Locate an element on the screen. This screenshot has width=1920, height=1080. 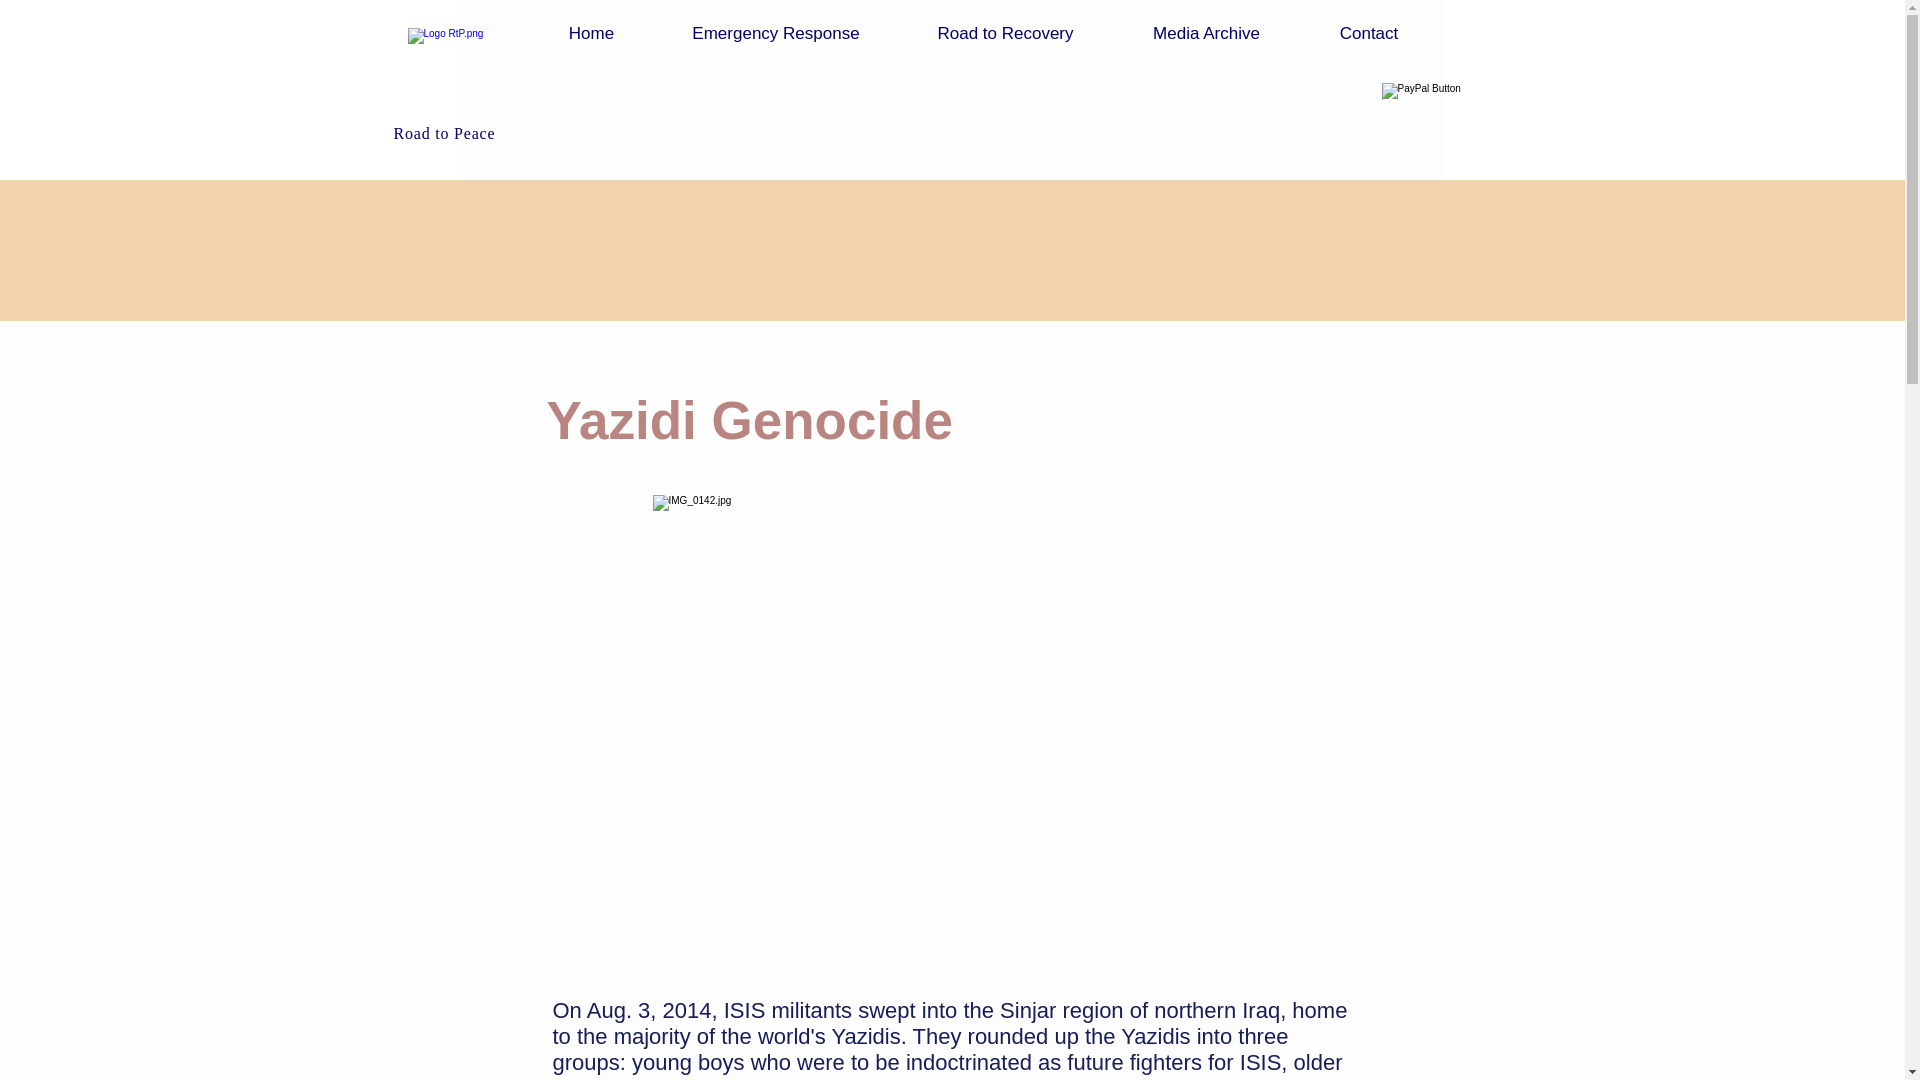
Road to Peace  is located at coordinates (447, 133).